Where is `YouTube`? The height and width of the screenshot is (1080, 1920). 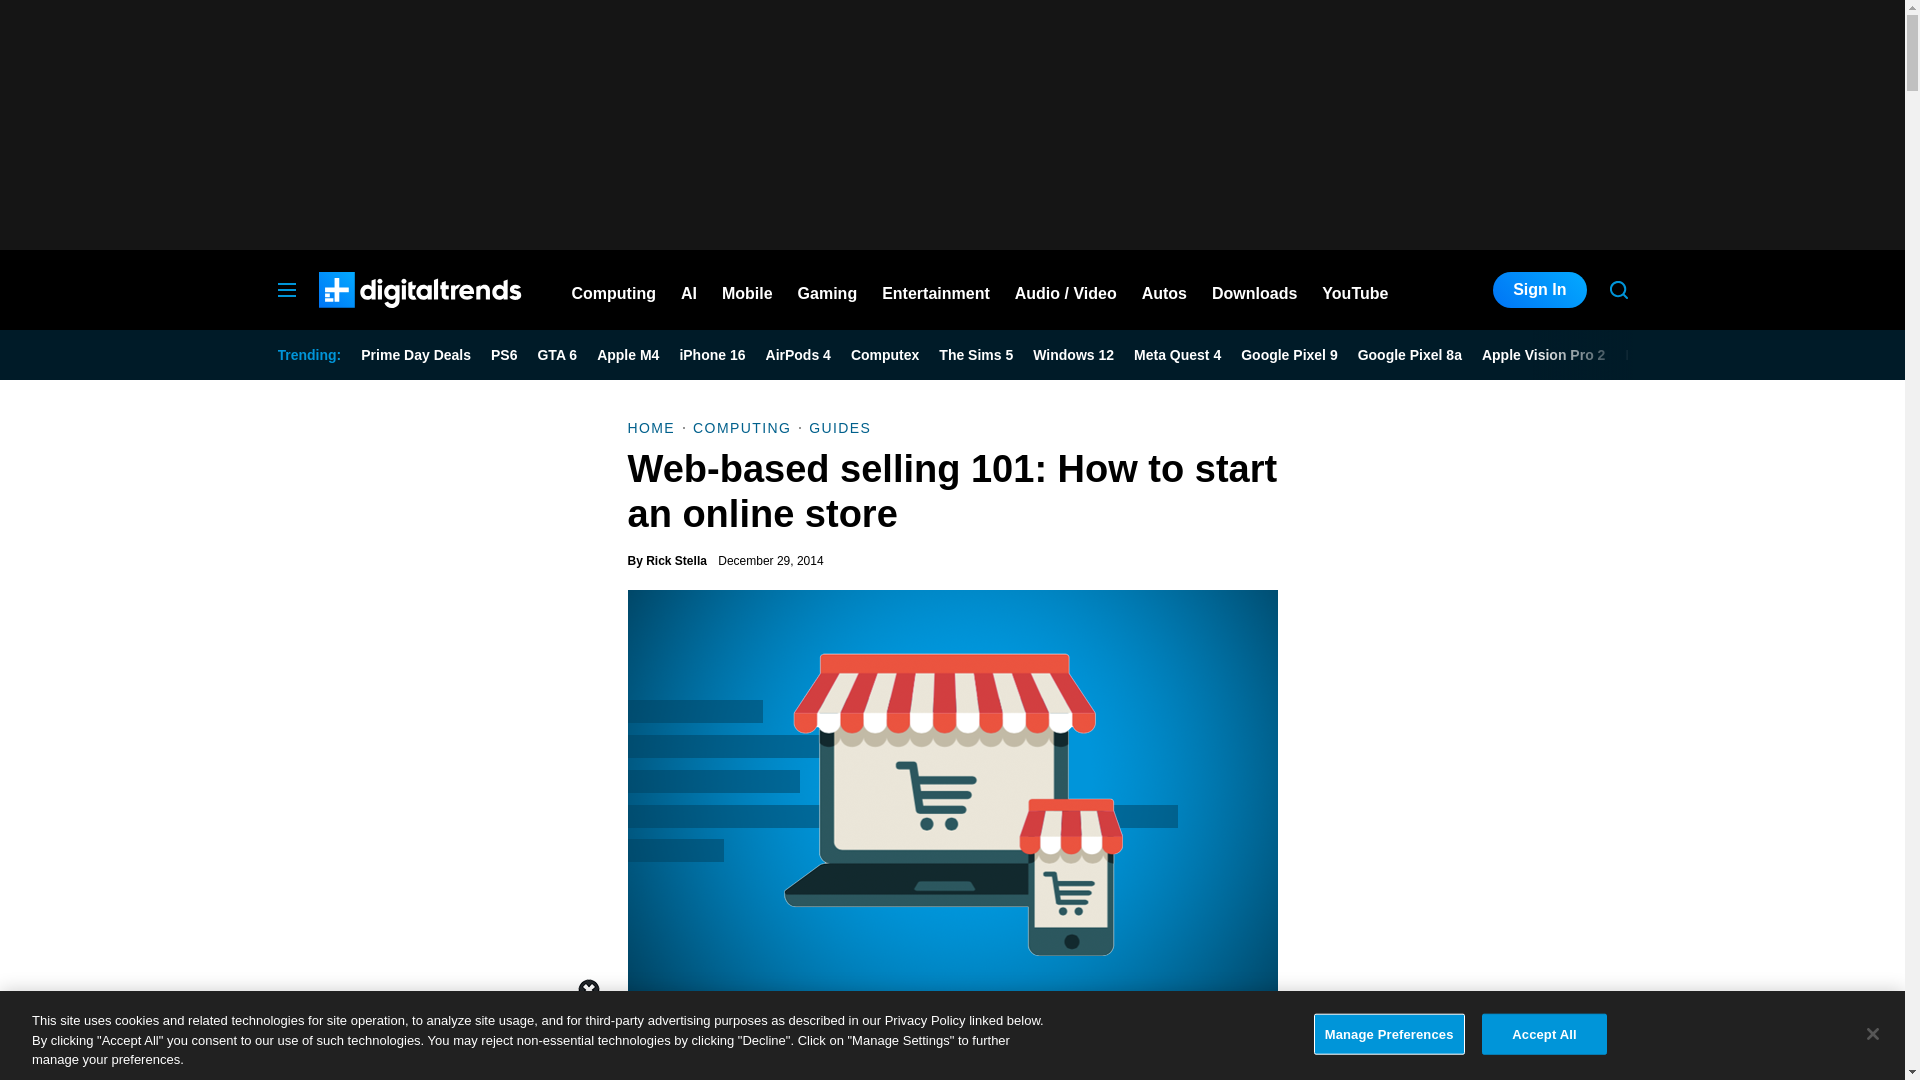
YouTube is located at coordinates (1355, 290).